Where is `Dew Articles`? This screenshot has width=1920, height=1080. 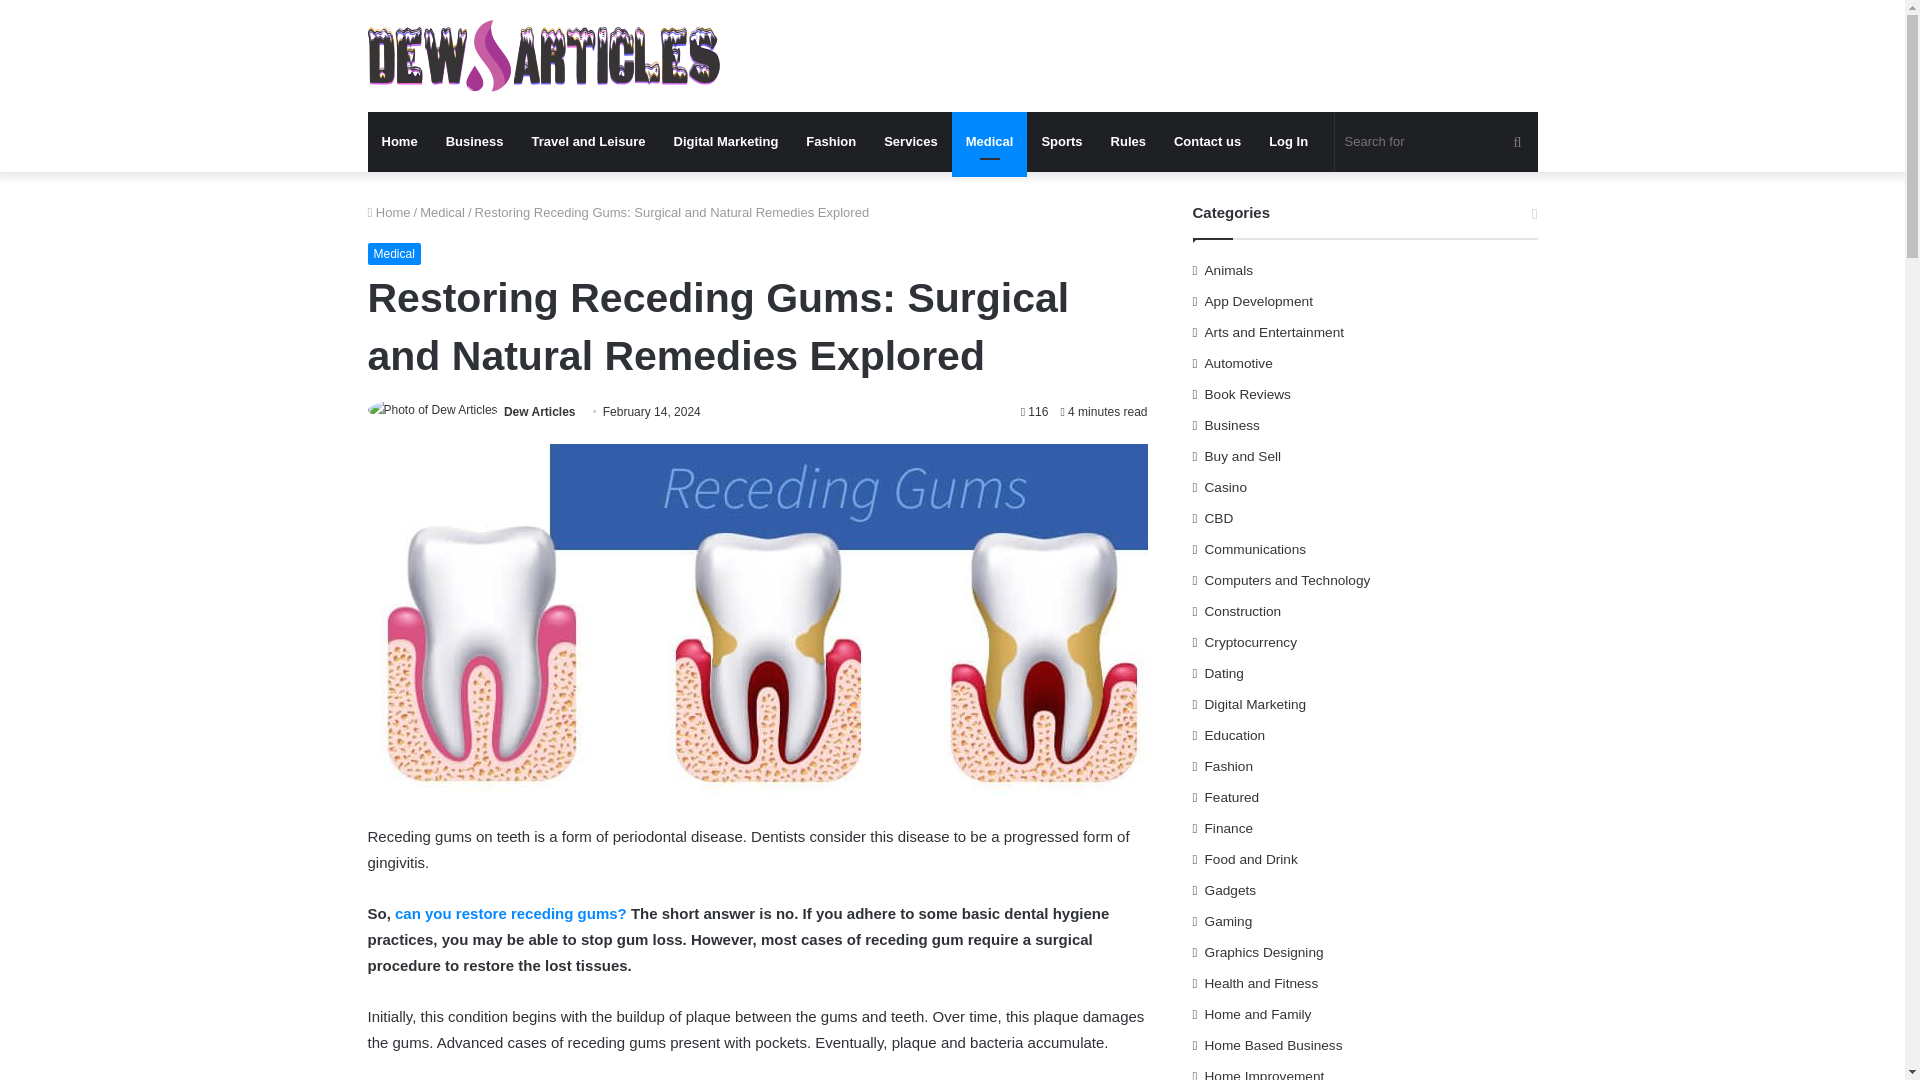
Dew Articles is located at coordinates (544, 56).